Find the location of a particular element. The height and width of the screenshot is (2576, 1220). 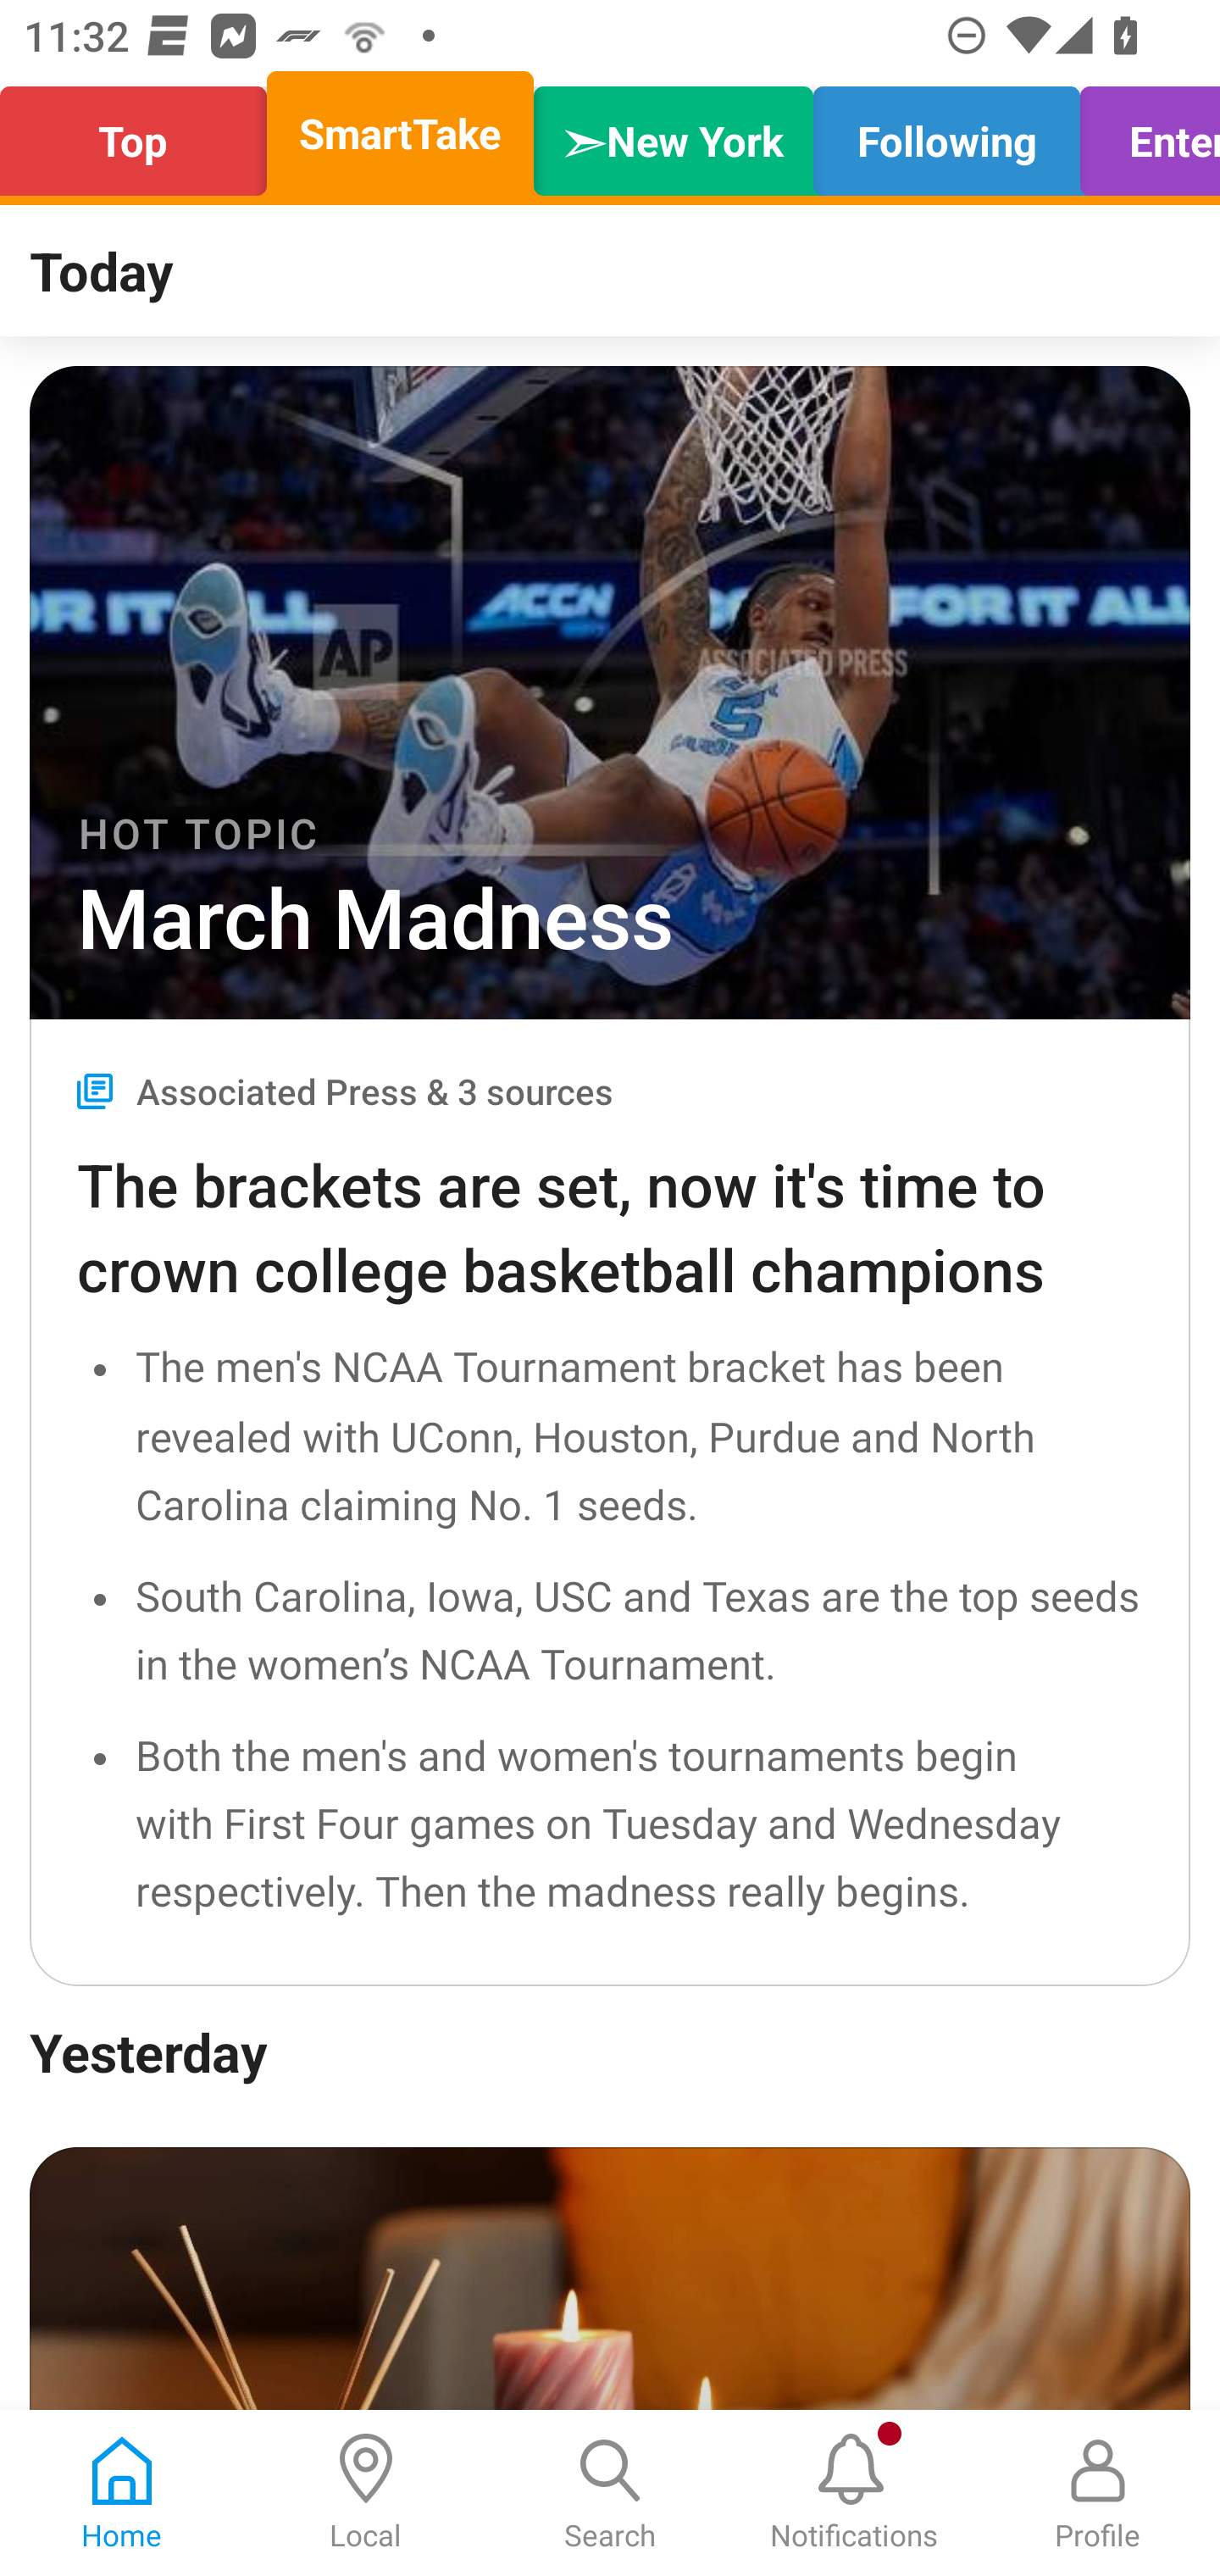

Following is located at coordinates (946, 134).